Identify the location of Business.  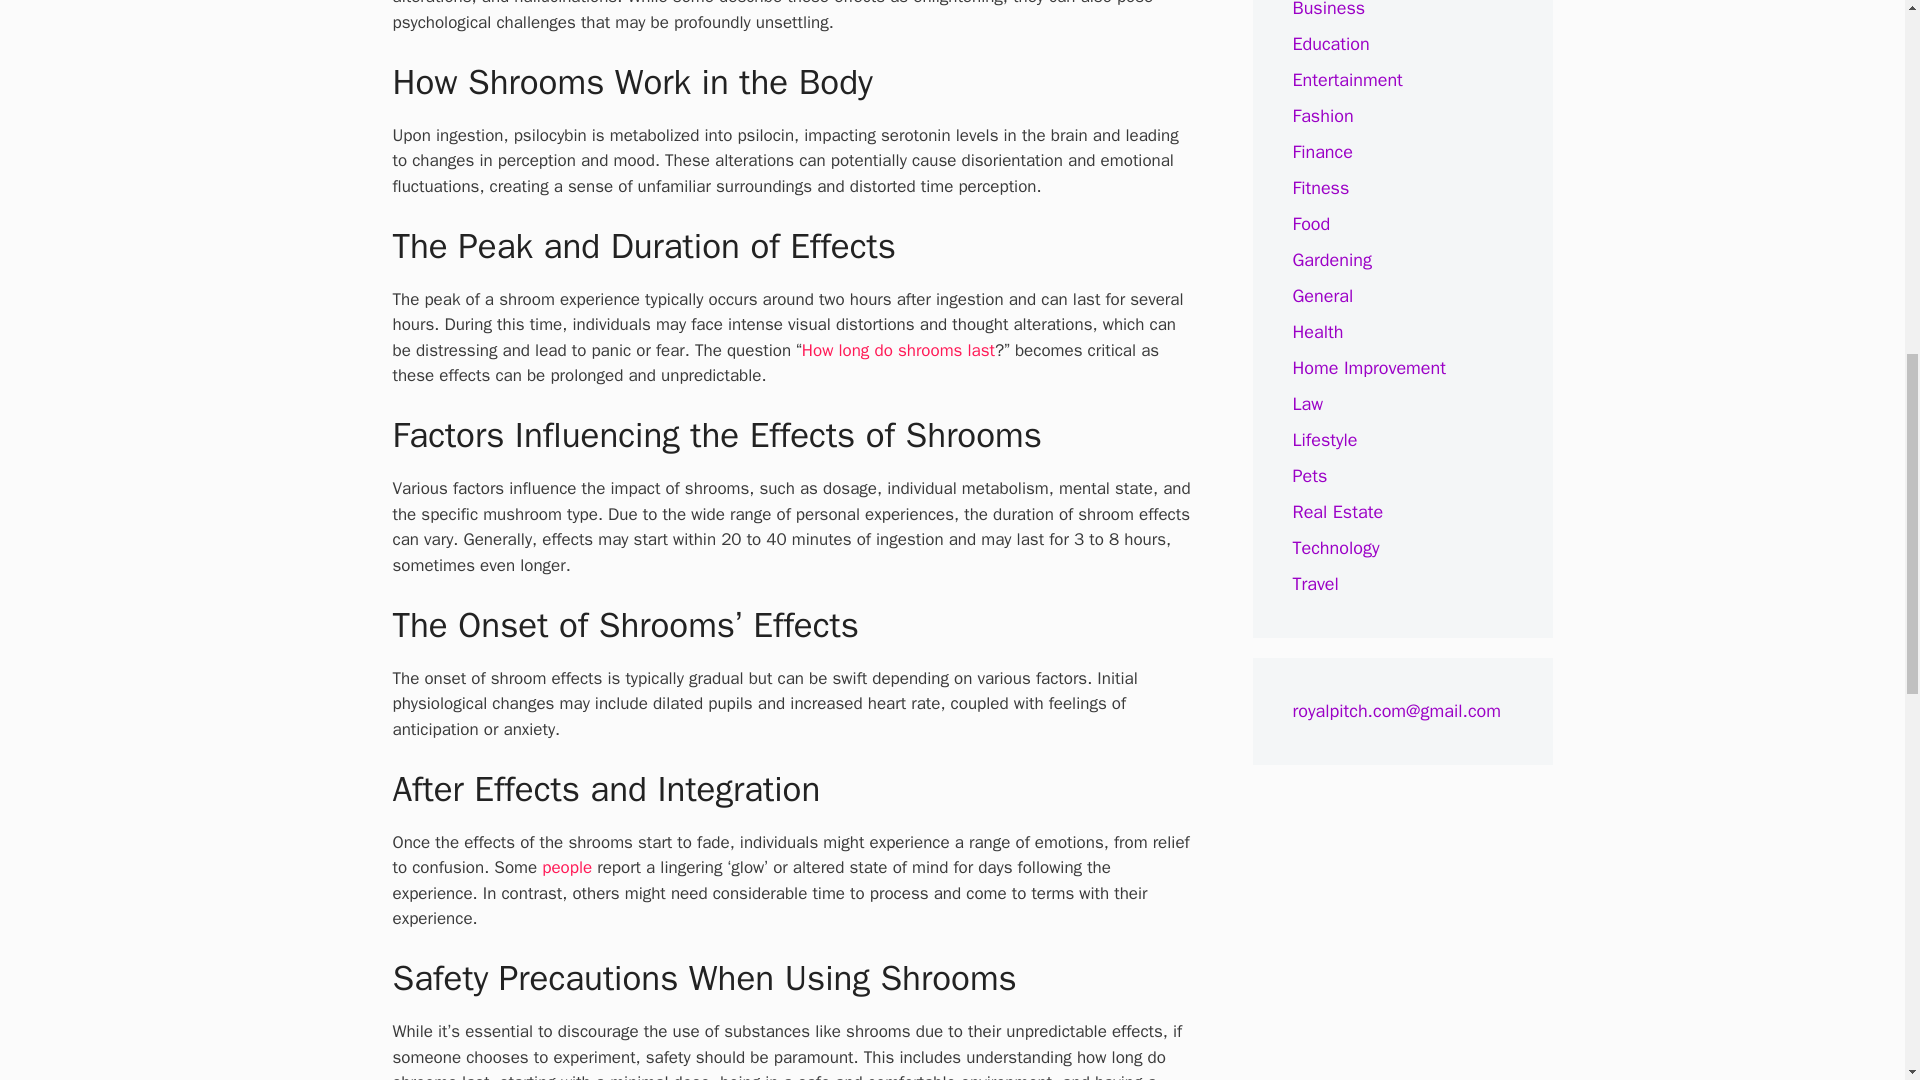
(1328, 10).